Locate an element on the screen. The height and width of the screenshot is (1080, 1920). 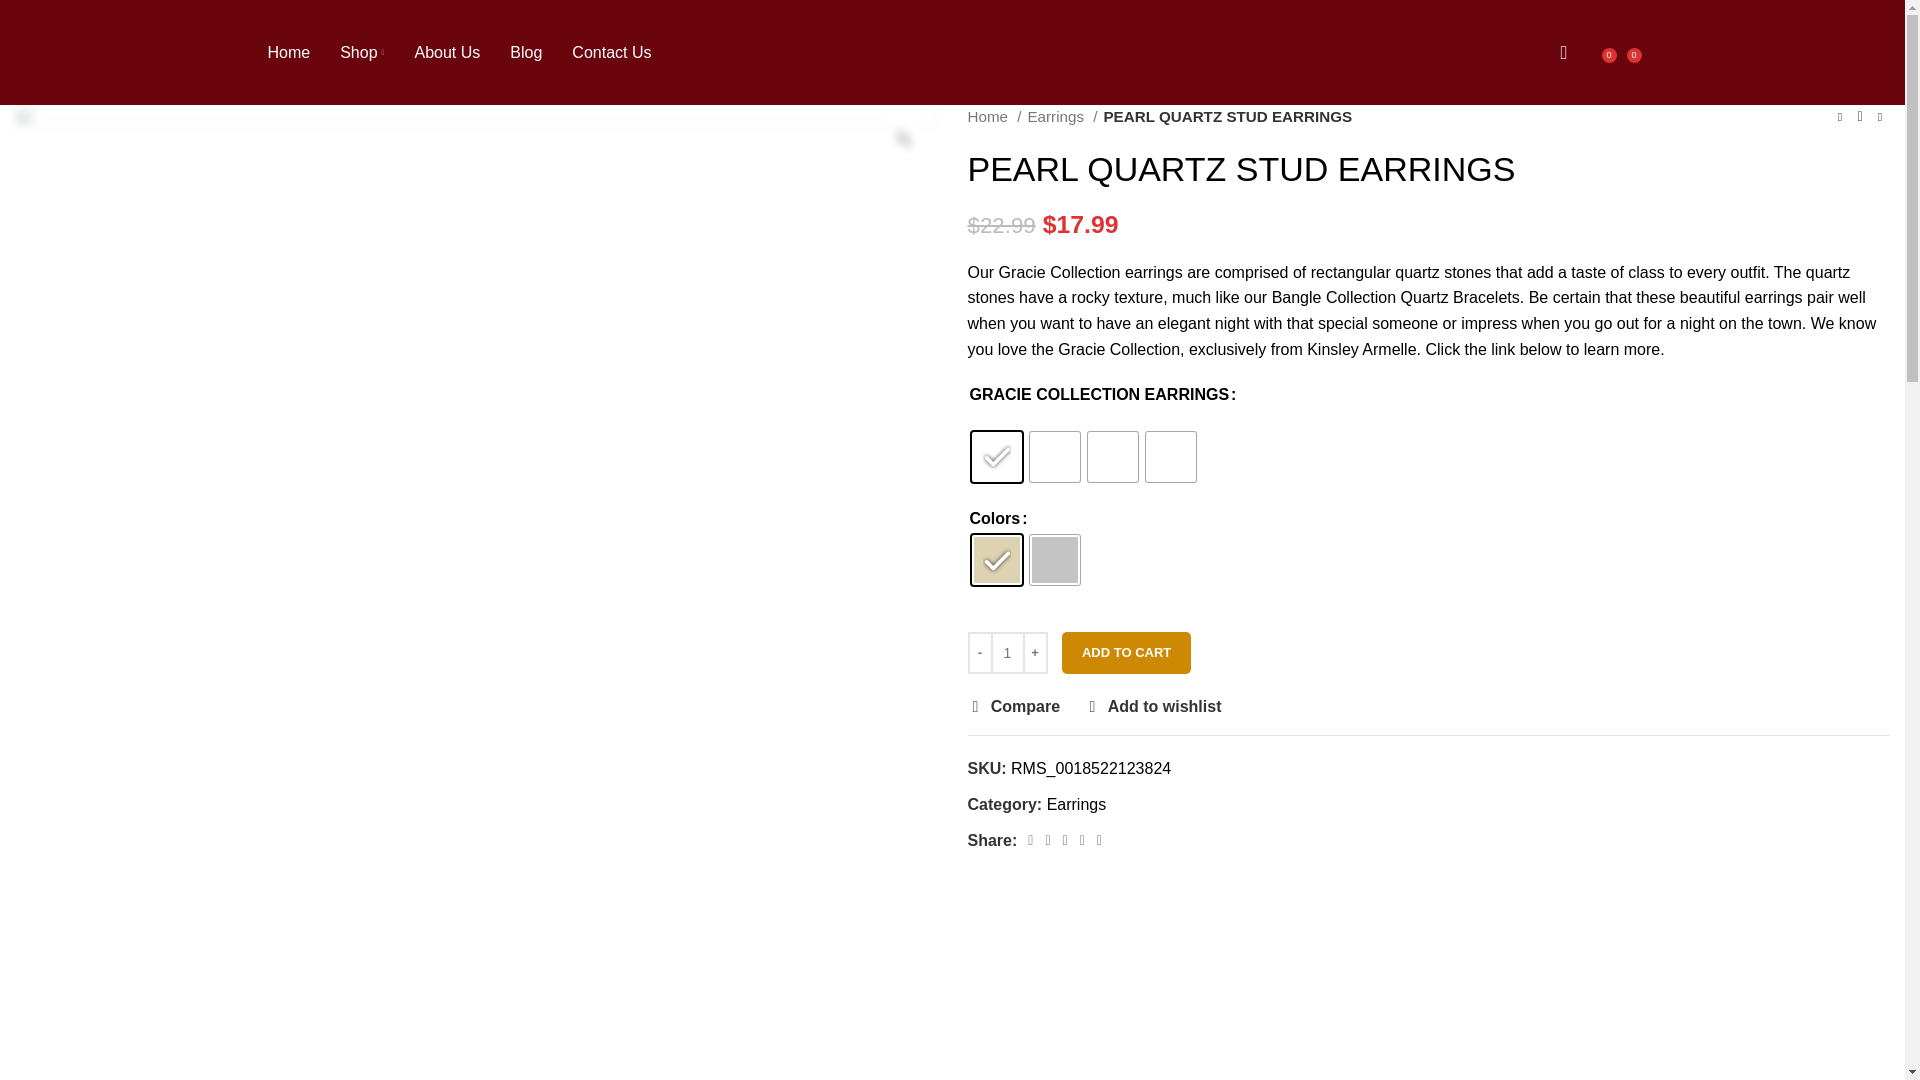
Blog is located at coordinates (526, 52).